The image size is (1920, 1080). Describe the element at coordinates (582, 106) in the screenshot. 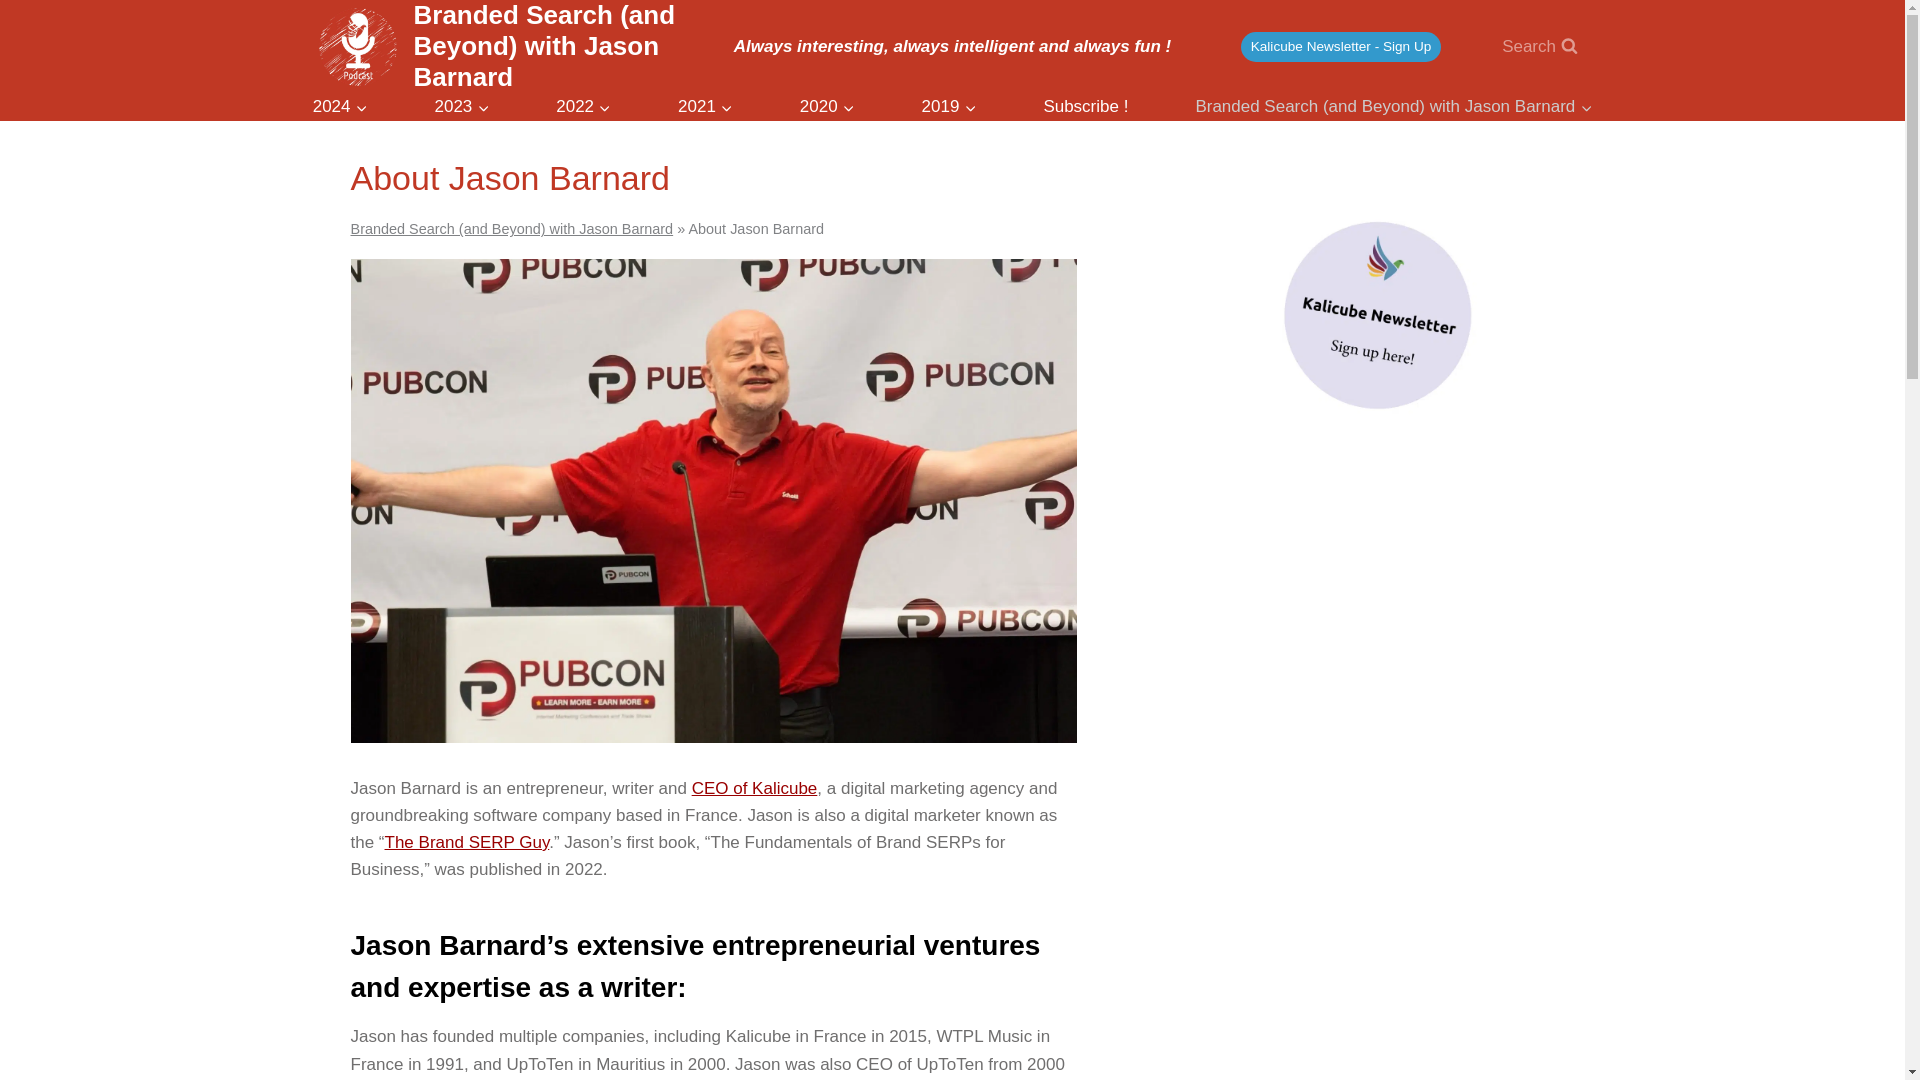

I see `2022` at that location.